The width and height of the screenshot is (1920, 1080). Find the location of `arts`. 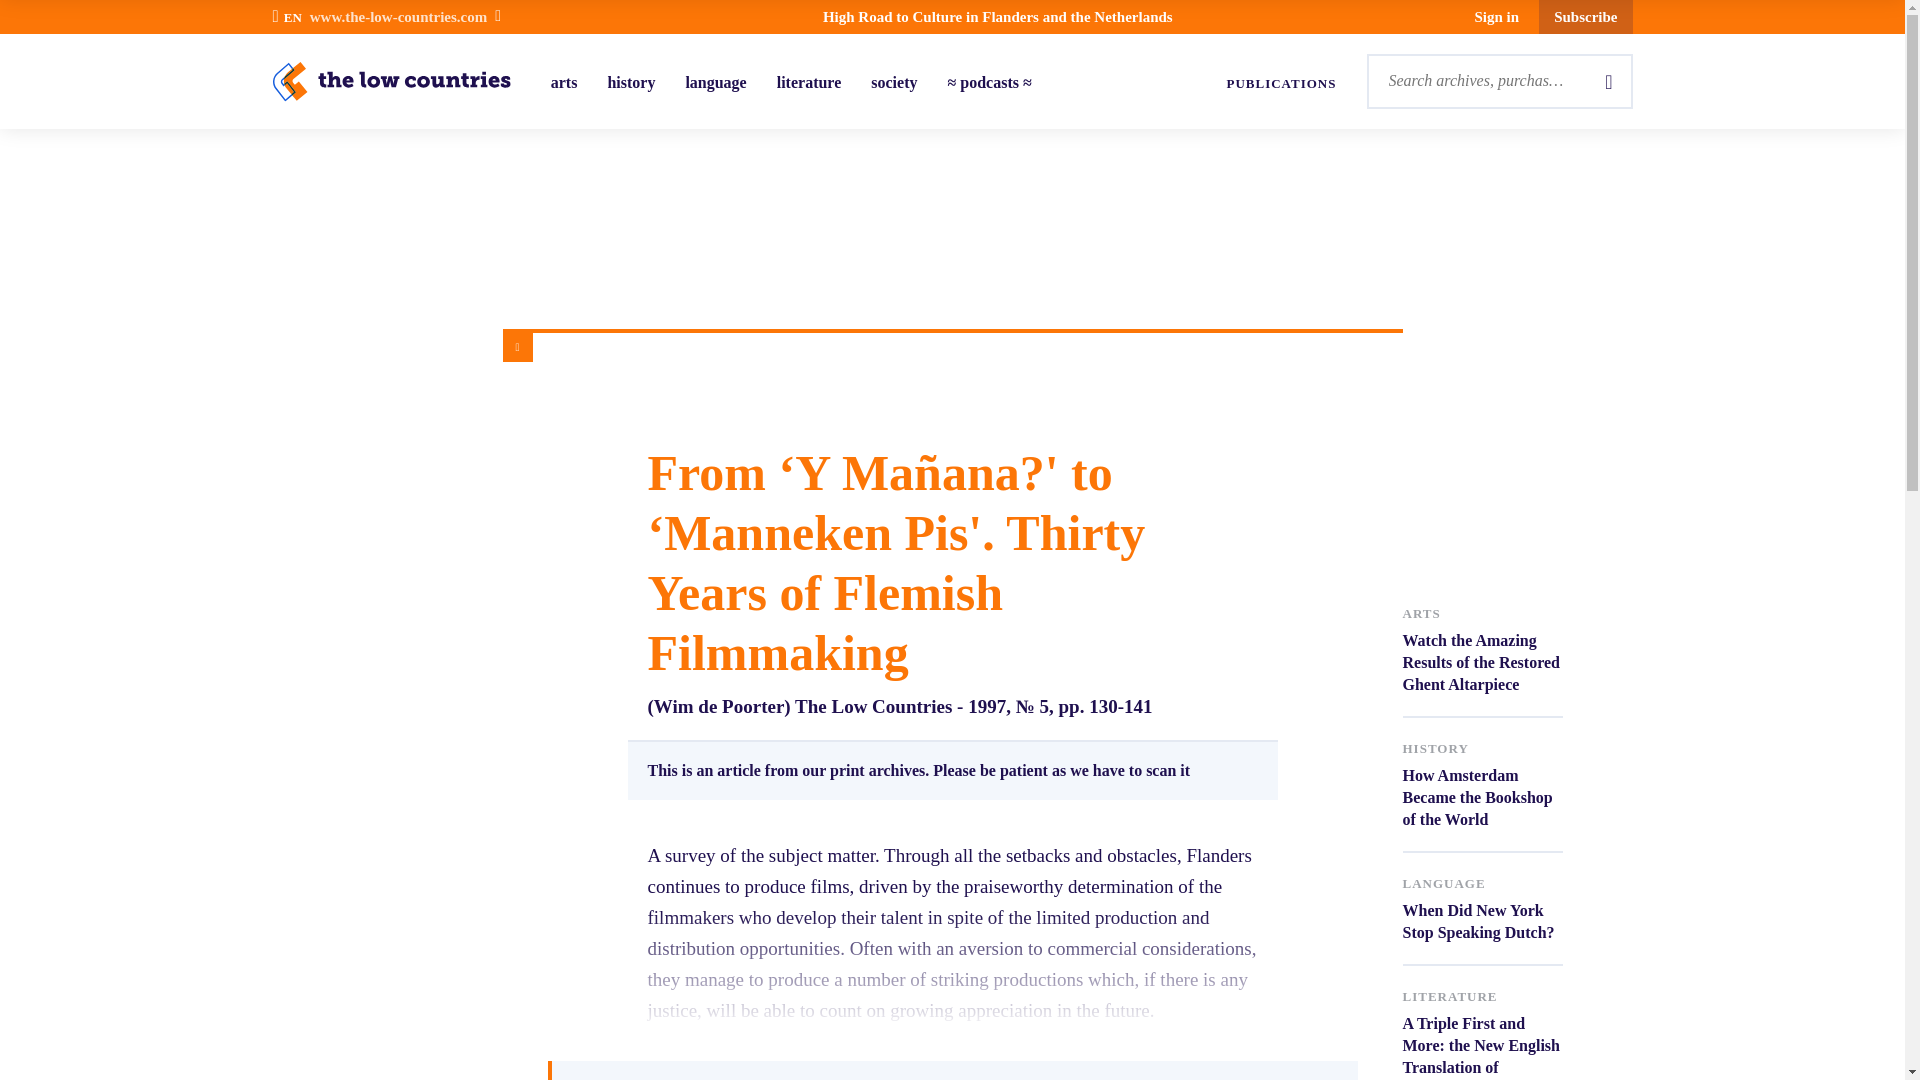

arts is located at coordinates (716, 82).